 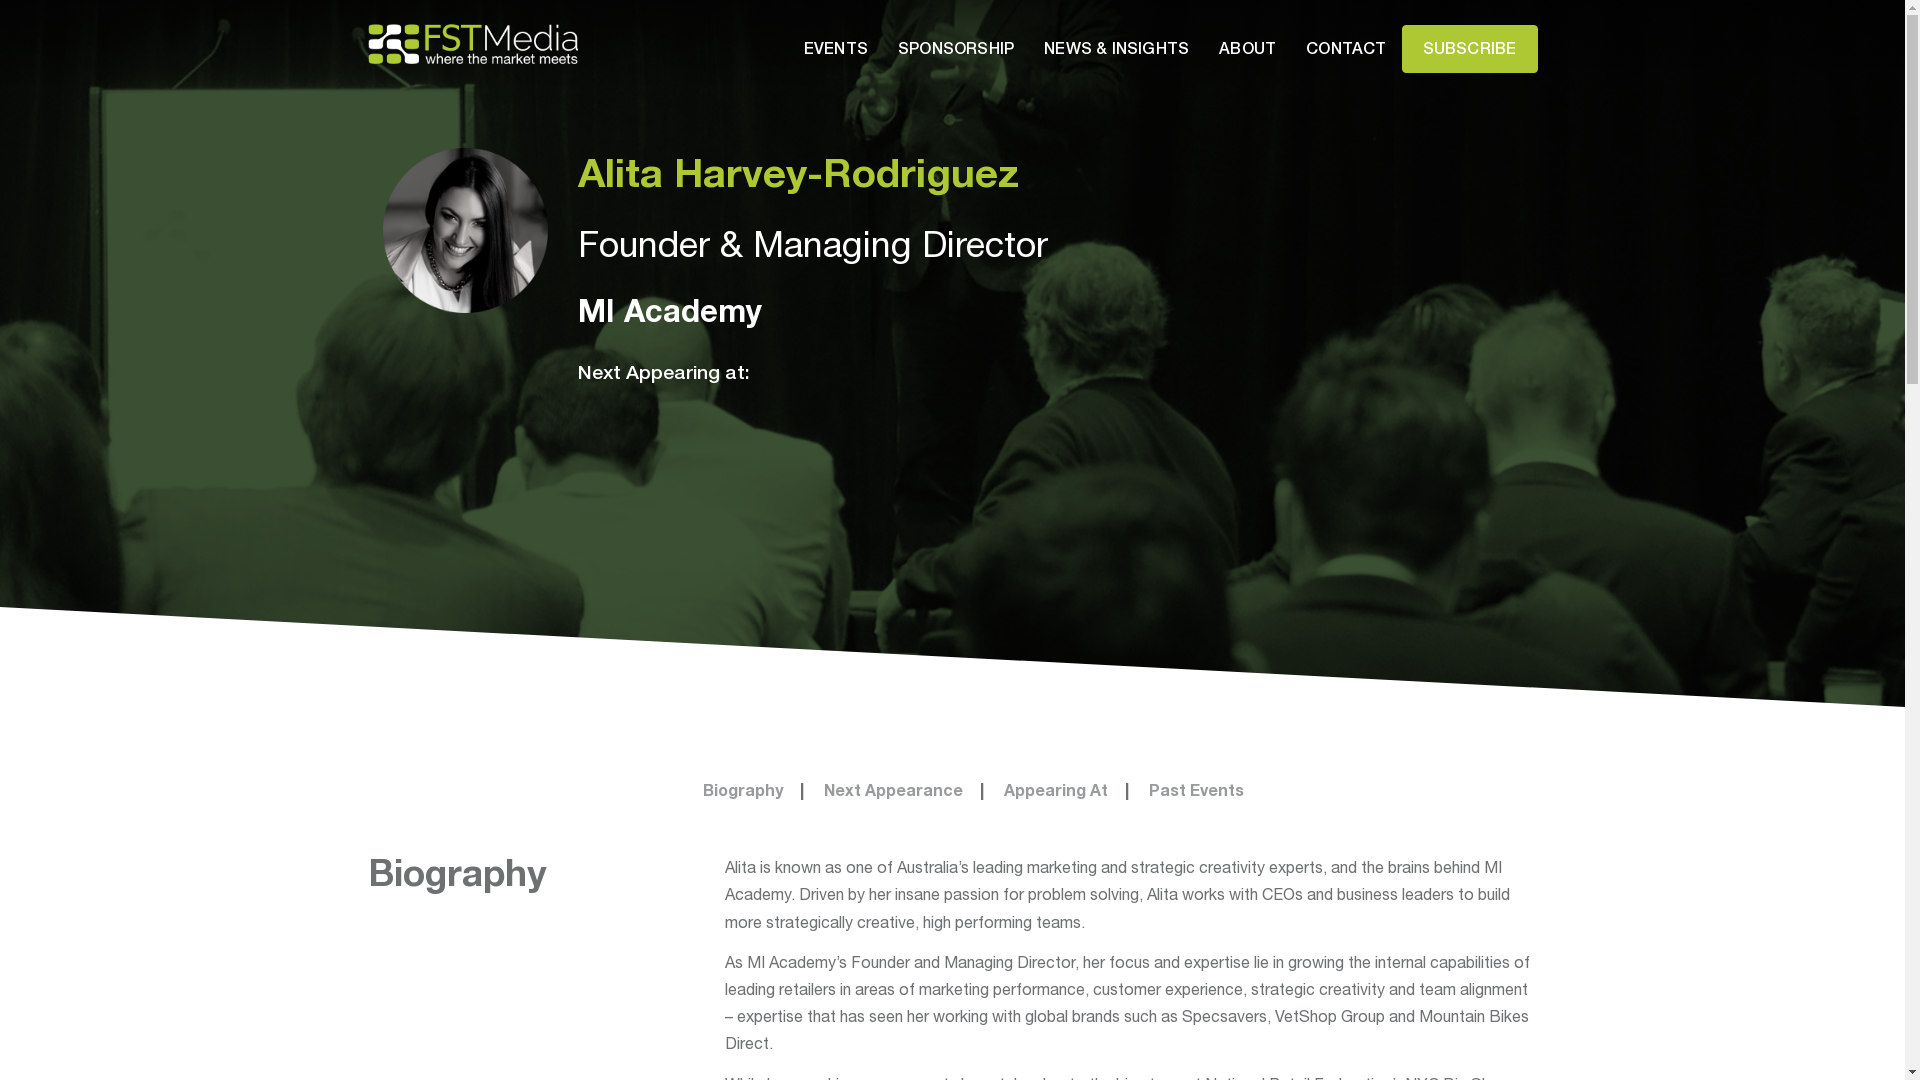 What do you see at coordinates (1470, 49) in the screenshot?
I see `SUBSCRIBE` at bounding box center [1470, 49].